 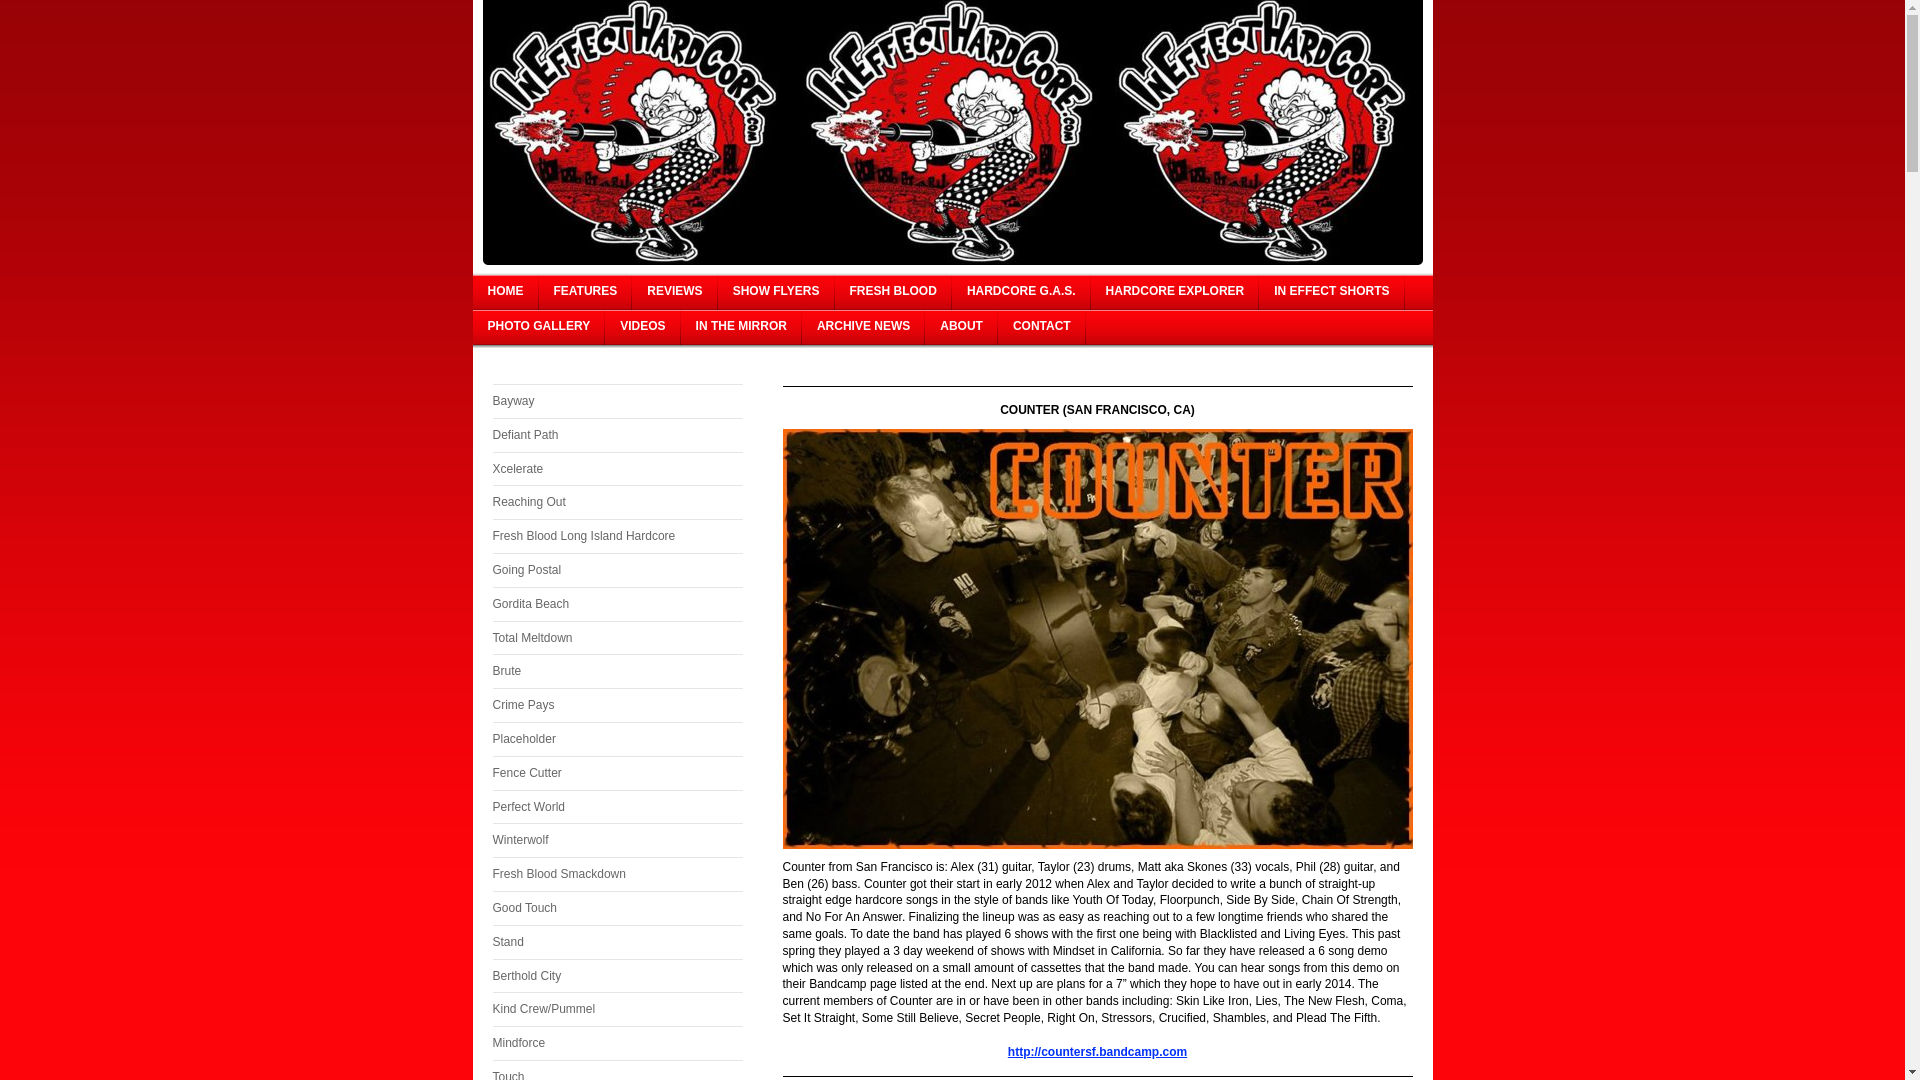 I want to click on Good Touch, so click(x=616, y=908).